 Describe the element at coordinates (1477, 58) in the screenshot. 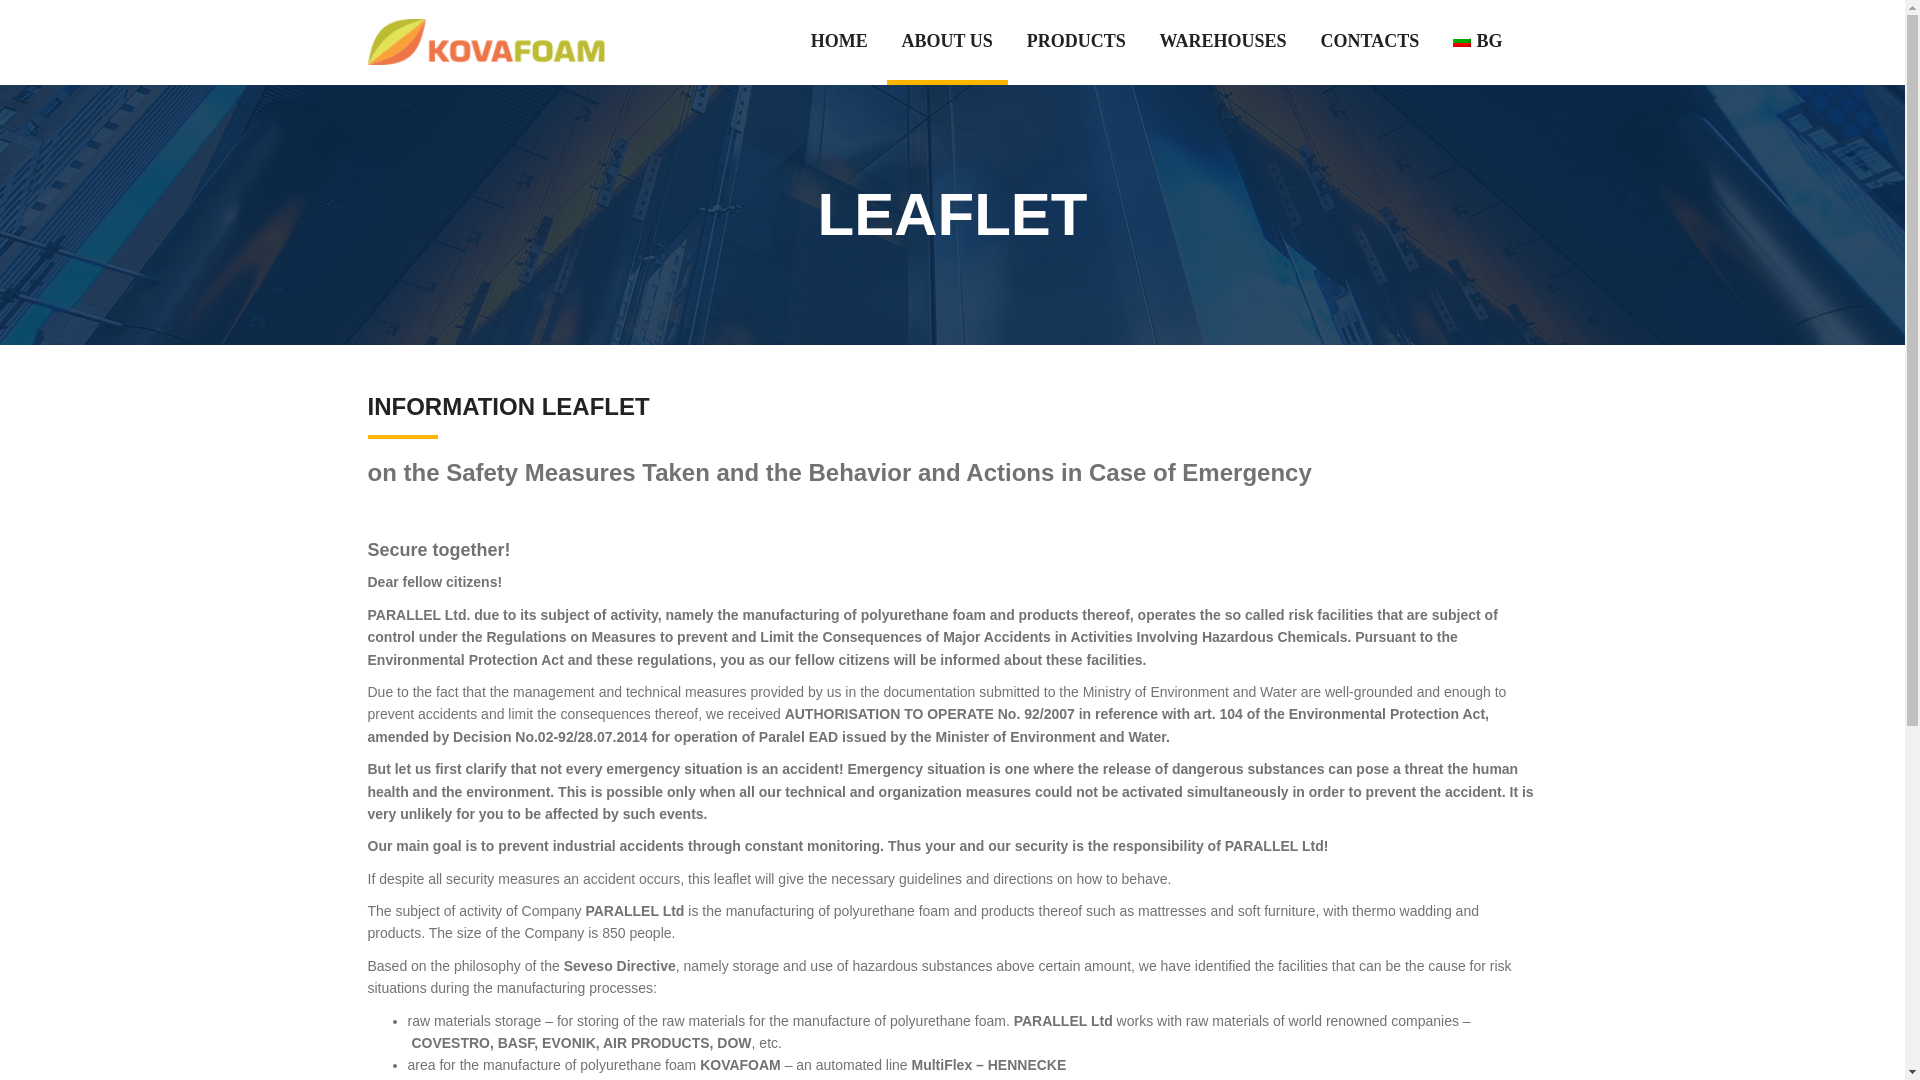

I see `BG` at that location.